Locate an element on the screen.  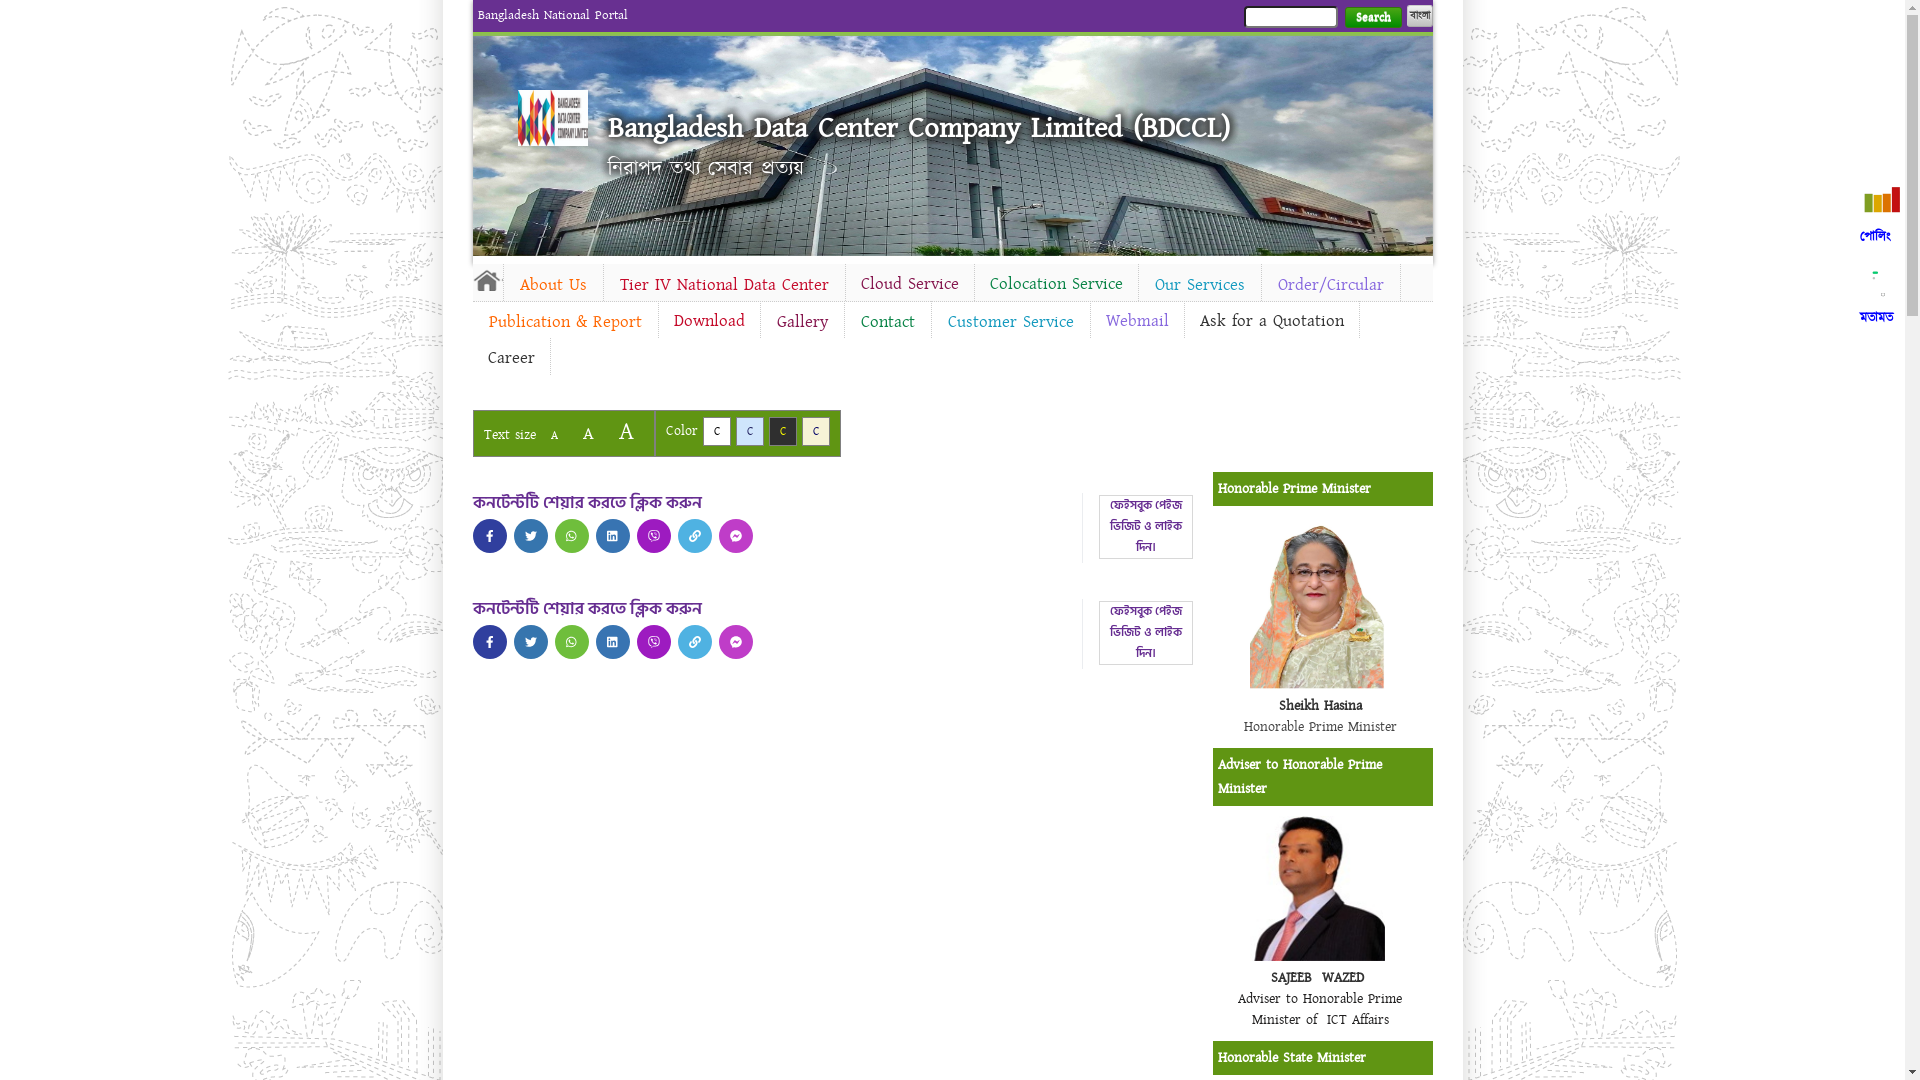
Tier IV National Data Center is located at coordinates (724, 285).